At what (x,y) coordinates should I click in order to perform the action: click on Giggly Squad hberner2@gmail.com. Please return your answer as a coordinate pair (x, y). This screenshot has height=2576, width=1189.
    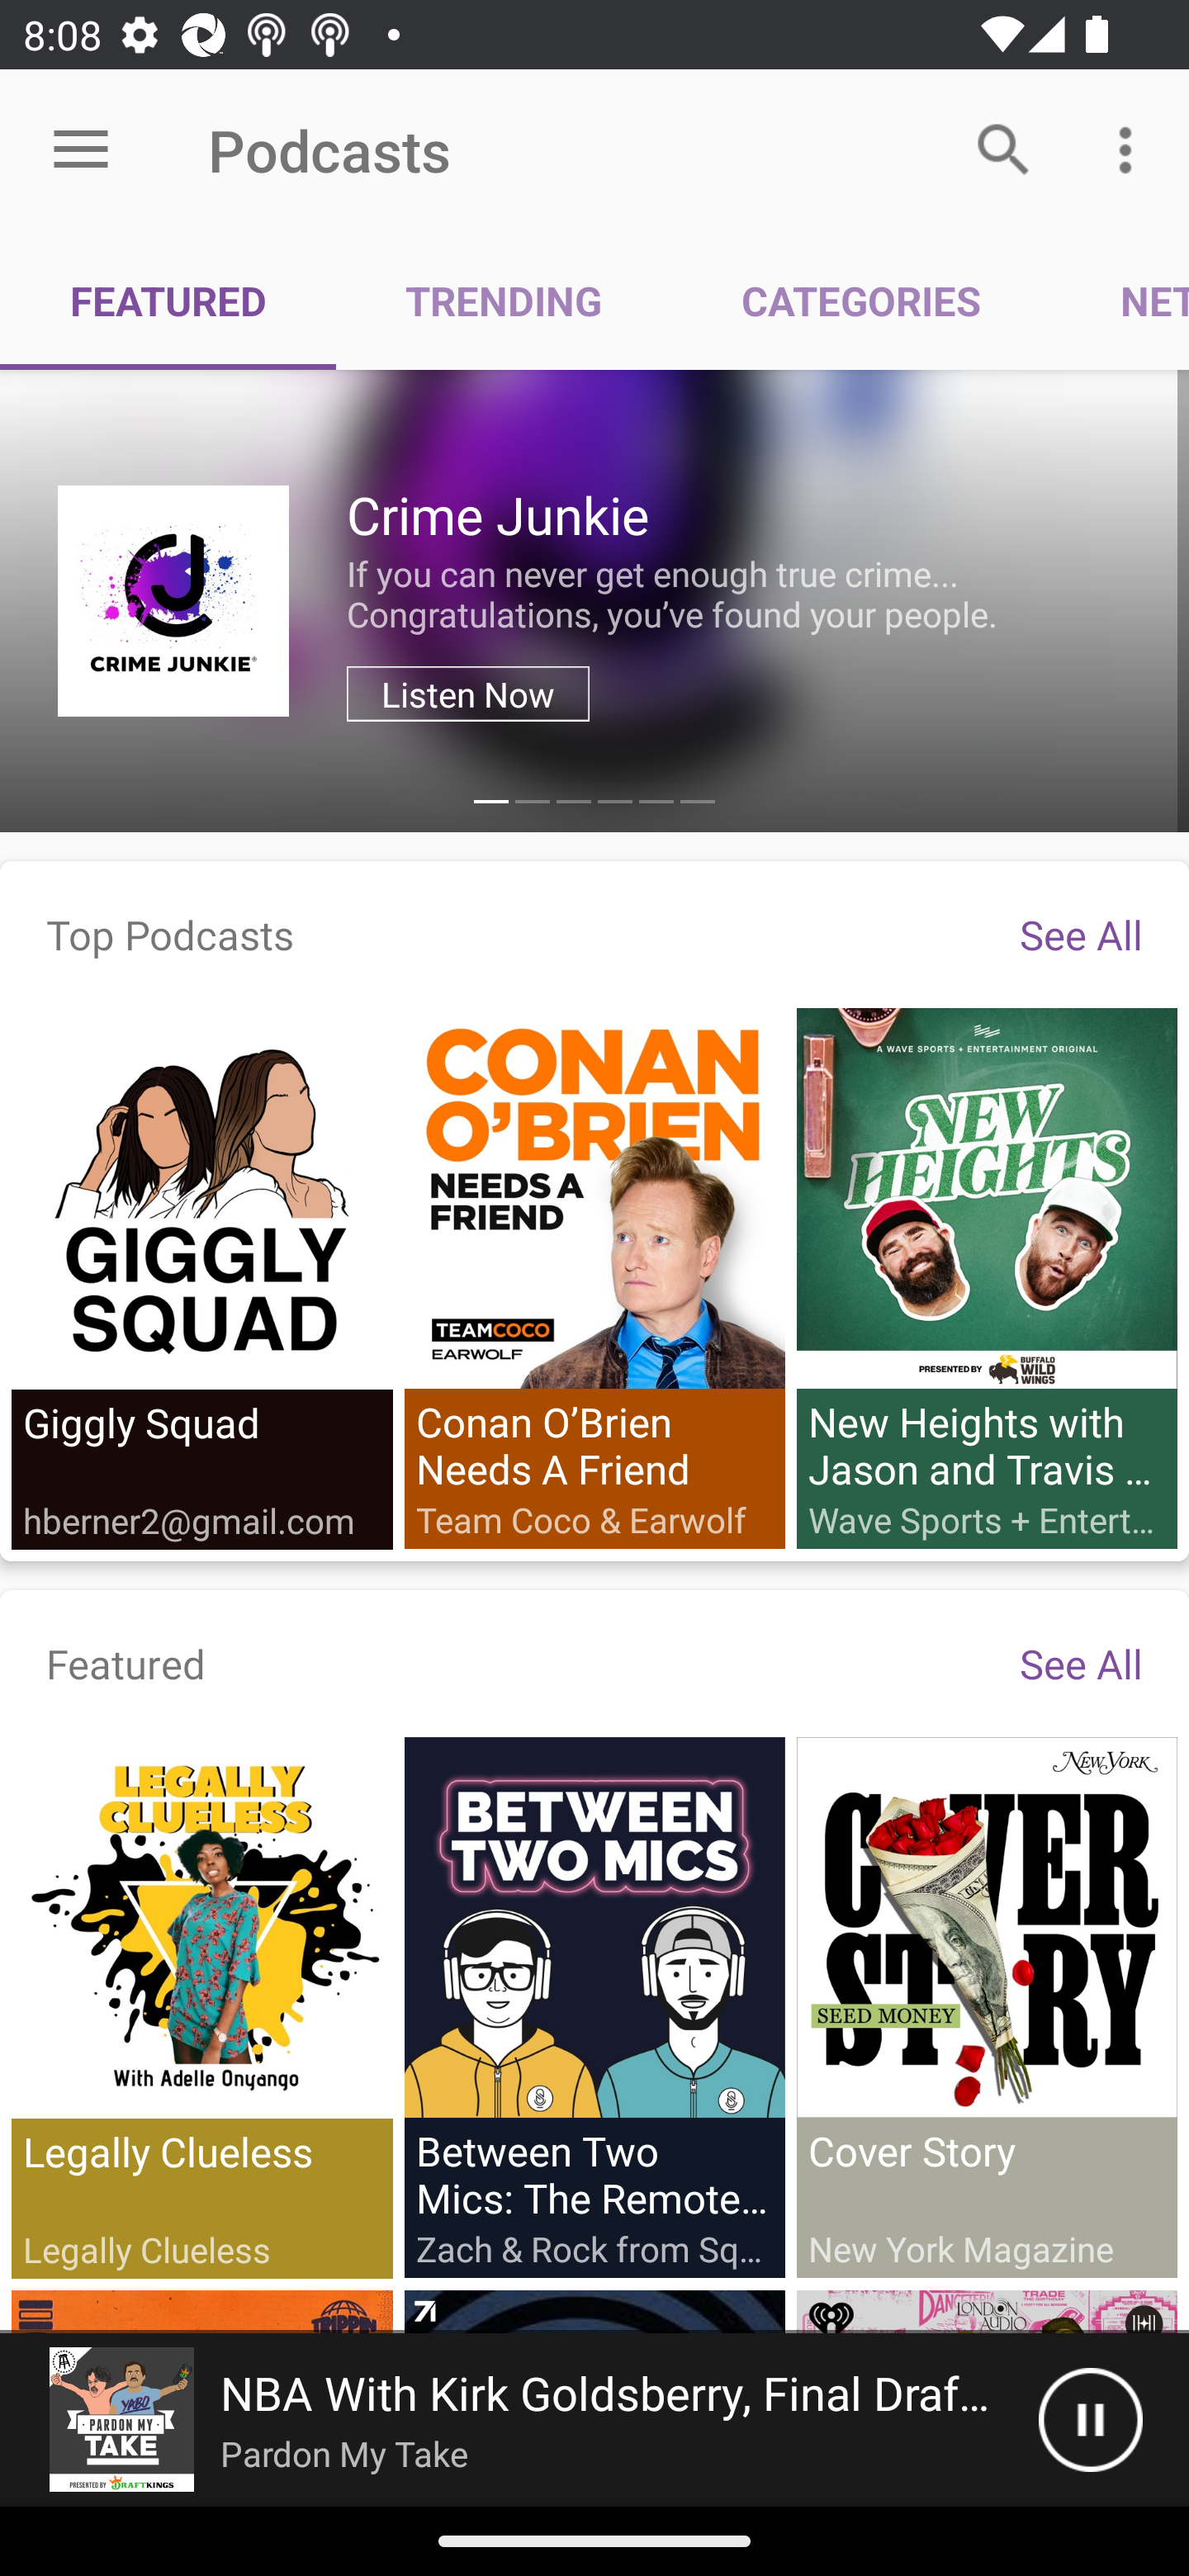
    Looking at the image, I should click on (202, 1278).